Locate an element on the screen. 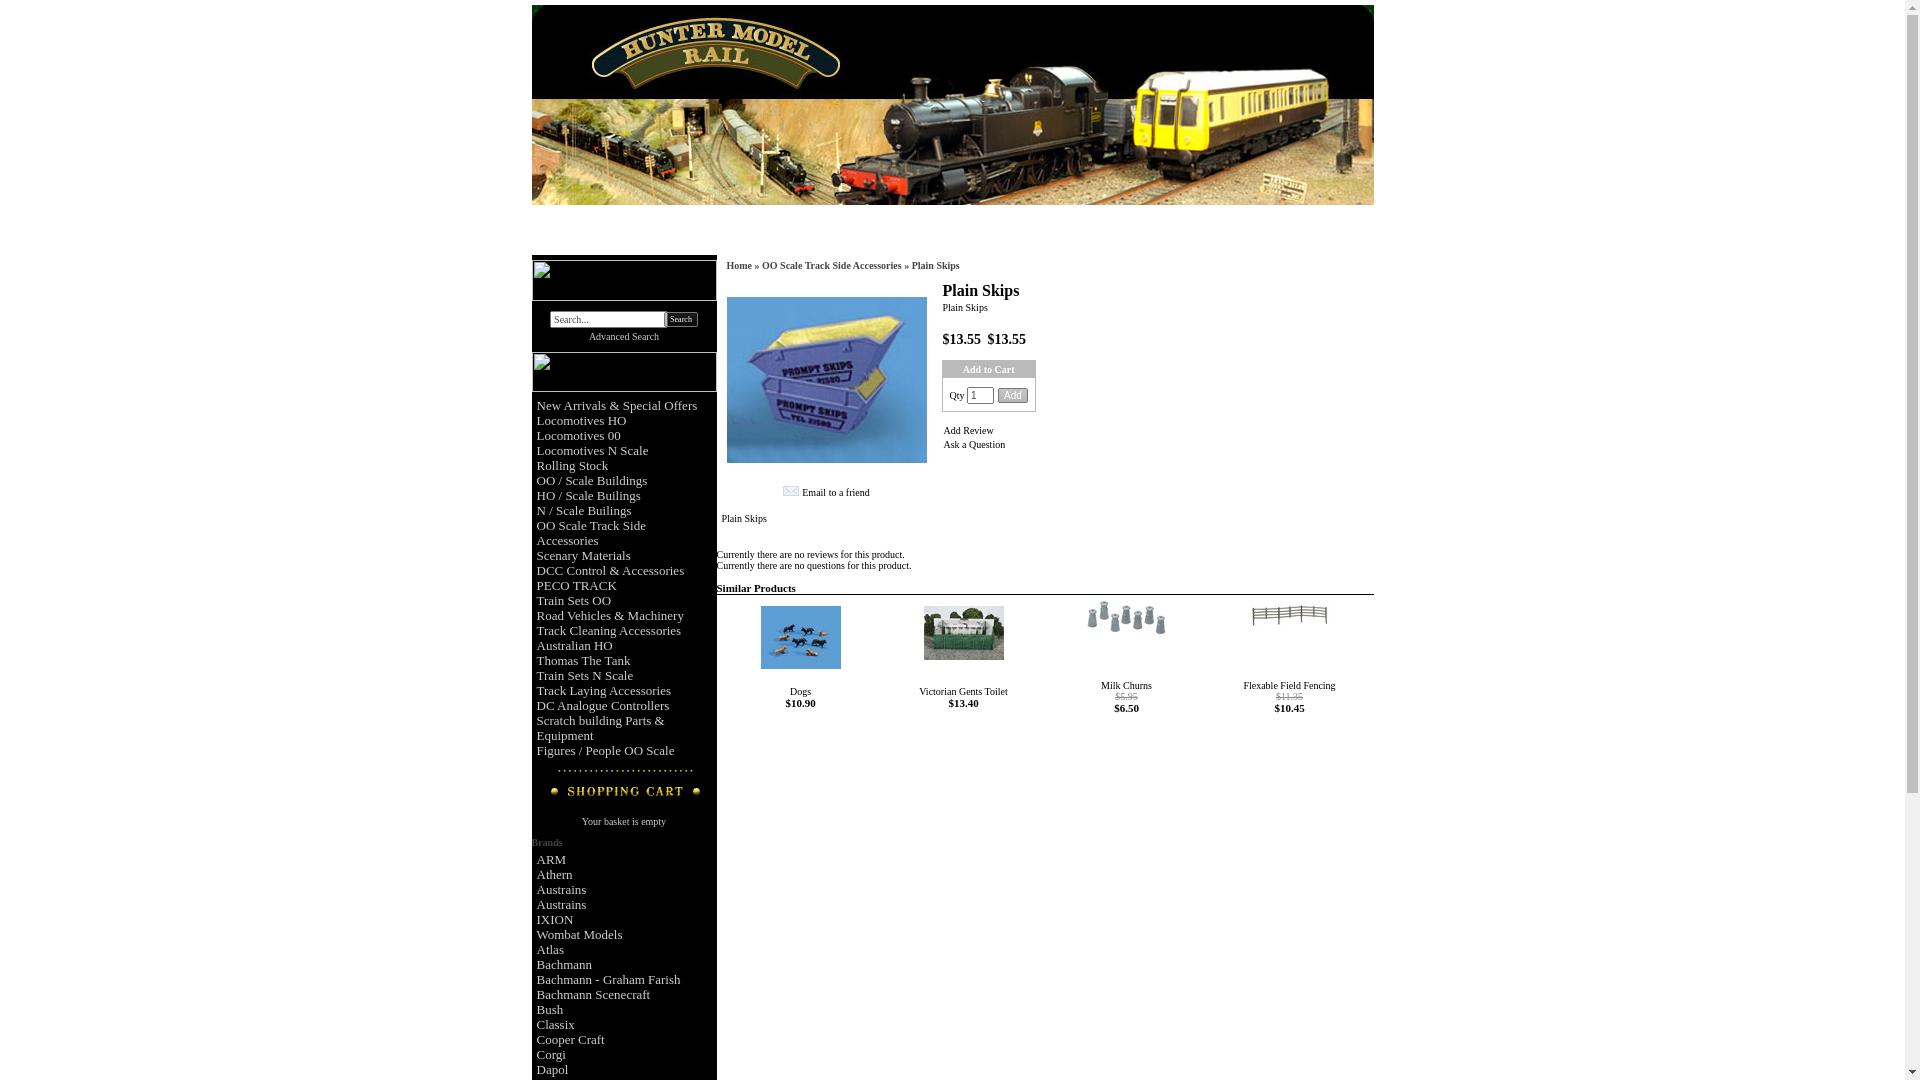  Australian HO is located at coordinates (575, 646).